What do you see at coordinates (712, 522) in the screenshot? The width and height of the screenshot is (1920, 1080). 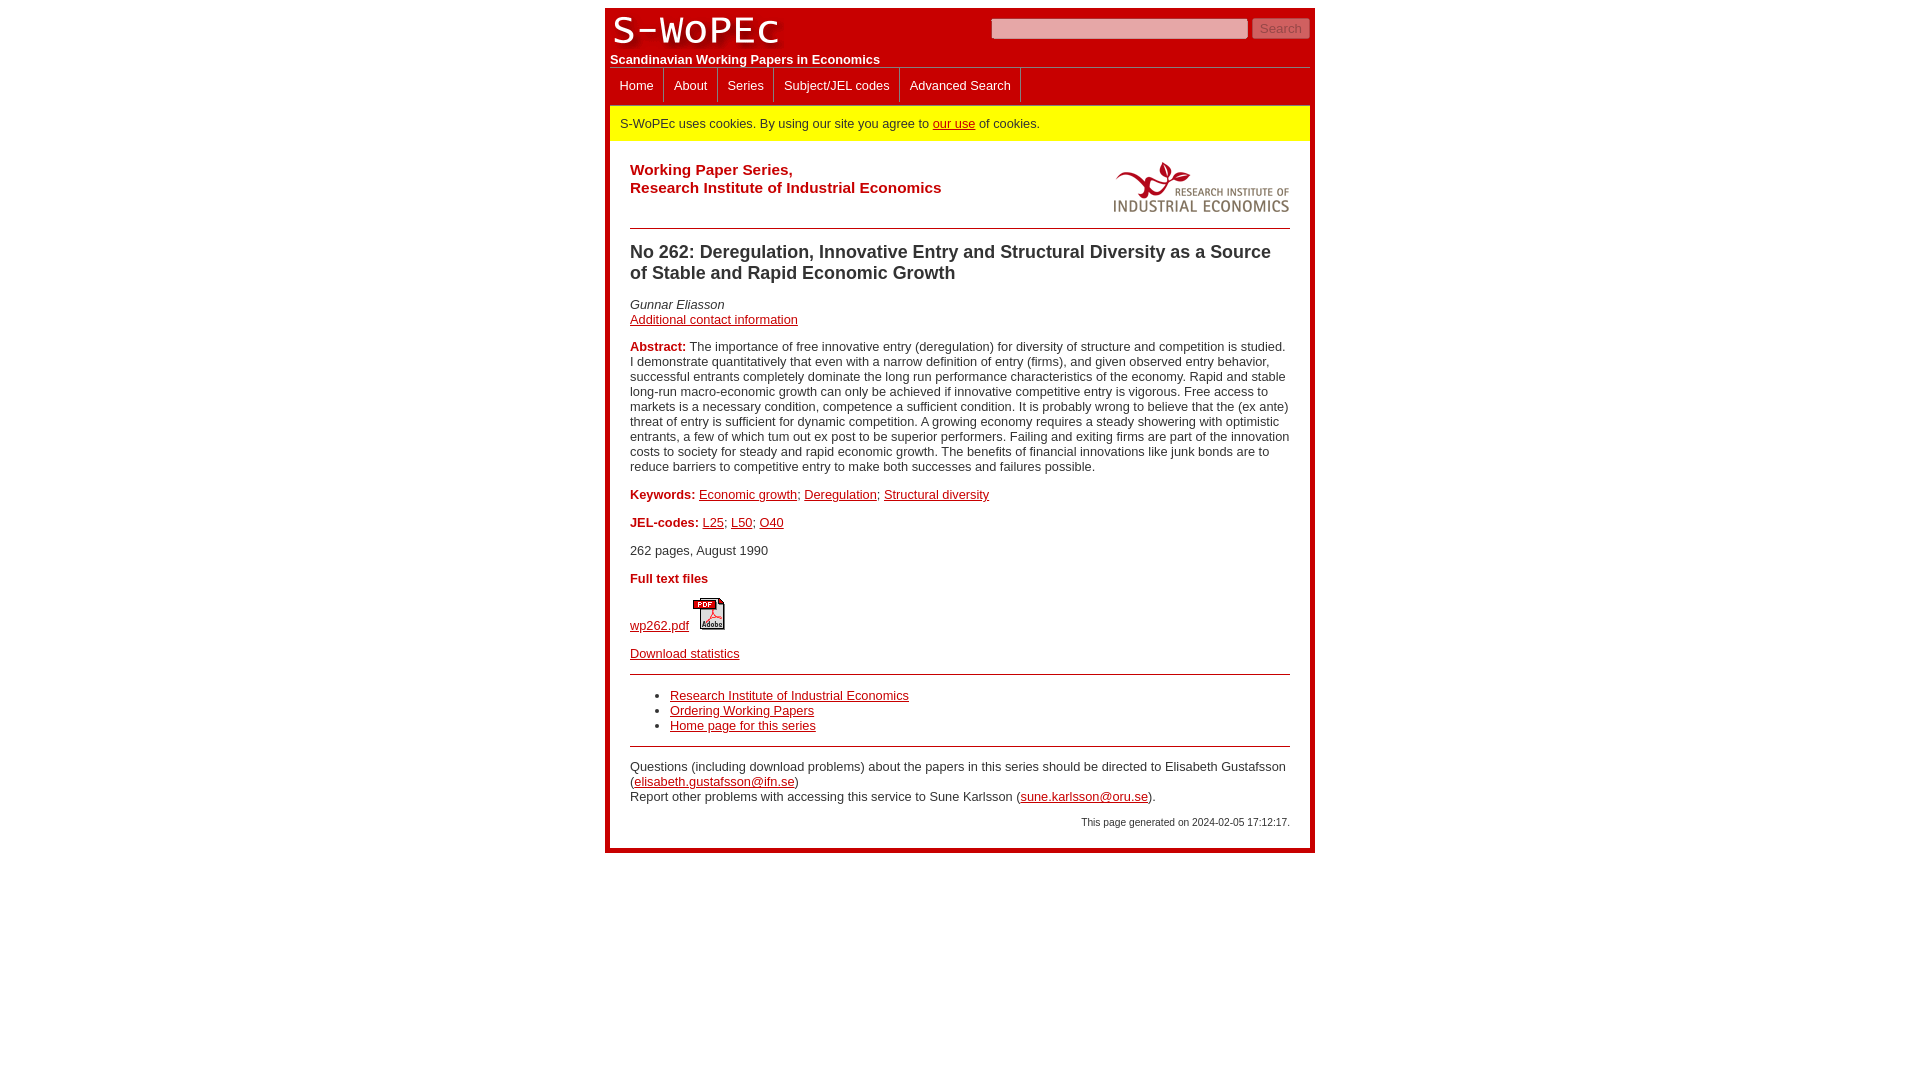 I see `L25` at bounding box center [712, 522].